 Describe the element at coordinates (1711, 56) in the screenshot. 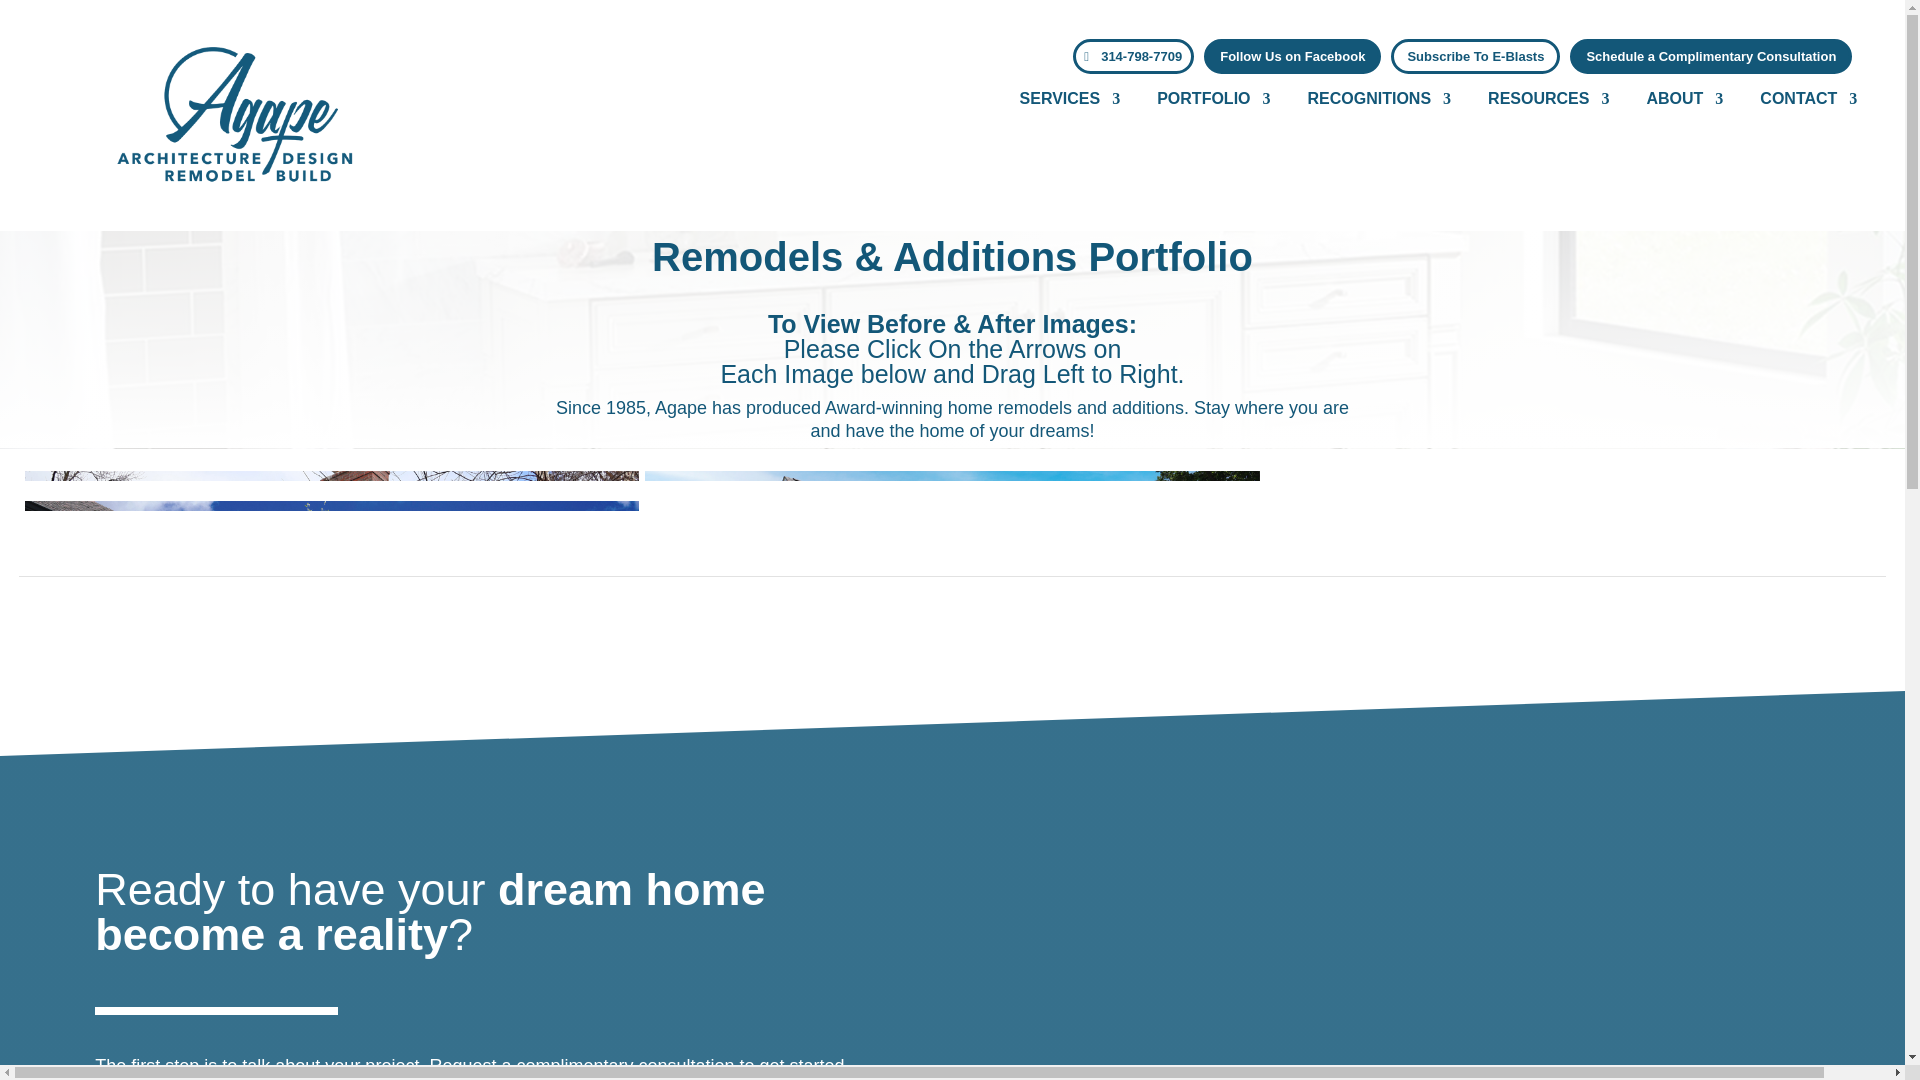

I see `Schedule a Complimentary Consultation` at that location.